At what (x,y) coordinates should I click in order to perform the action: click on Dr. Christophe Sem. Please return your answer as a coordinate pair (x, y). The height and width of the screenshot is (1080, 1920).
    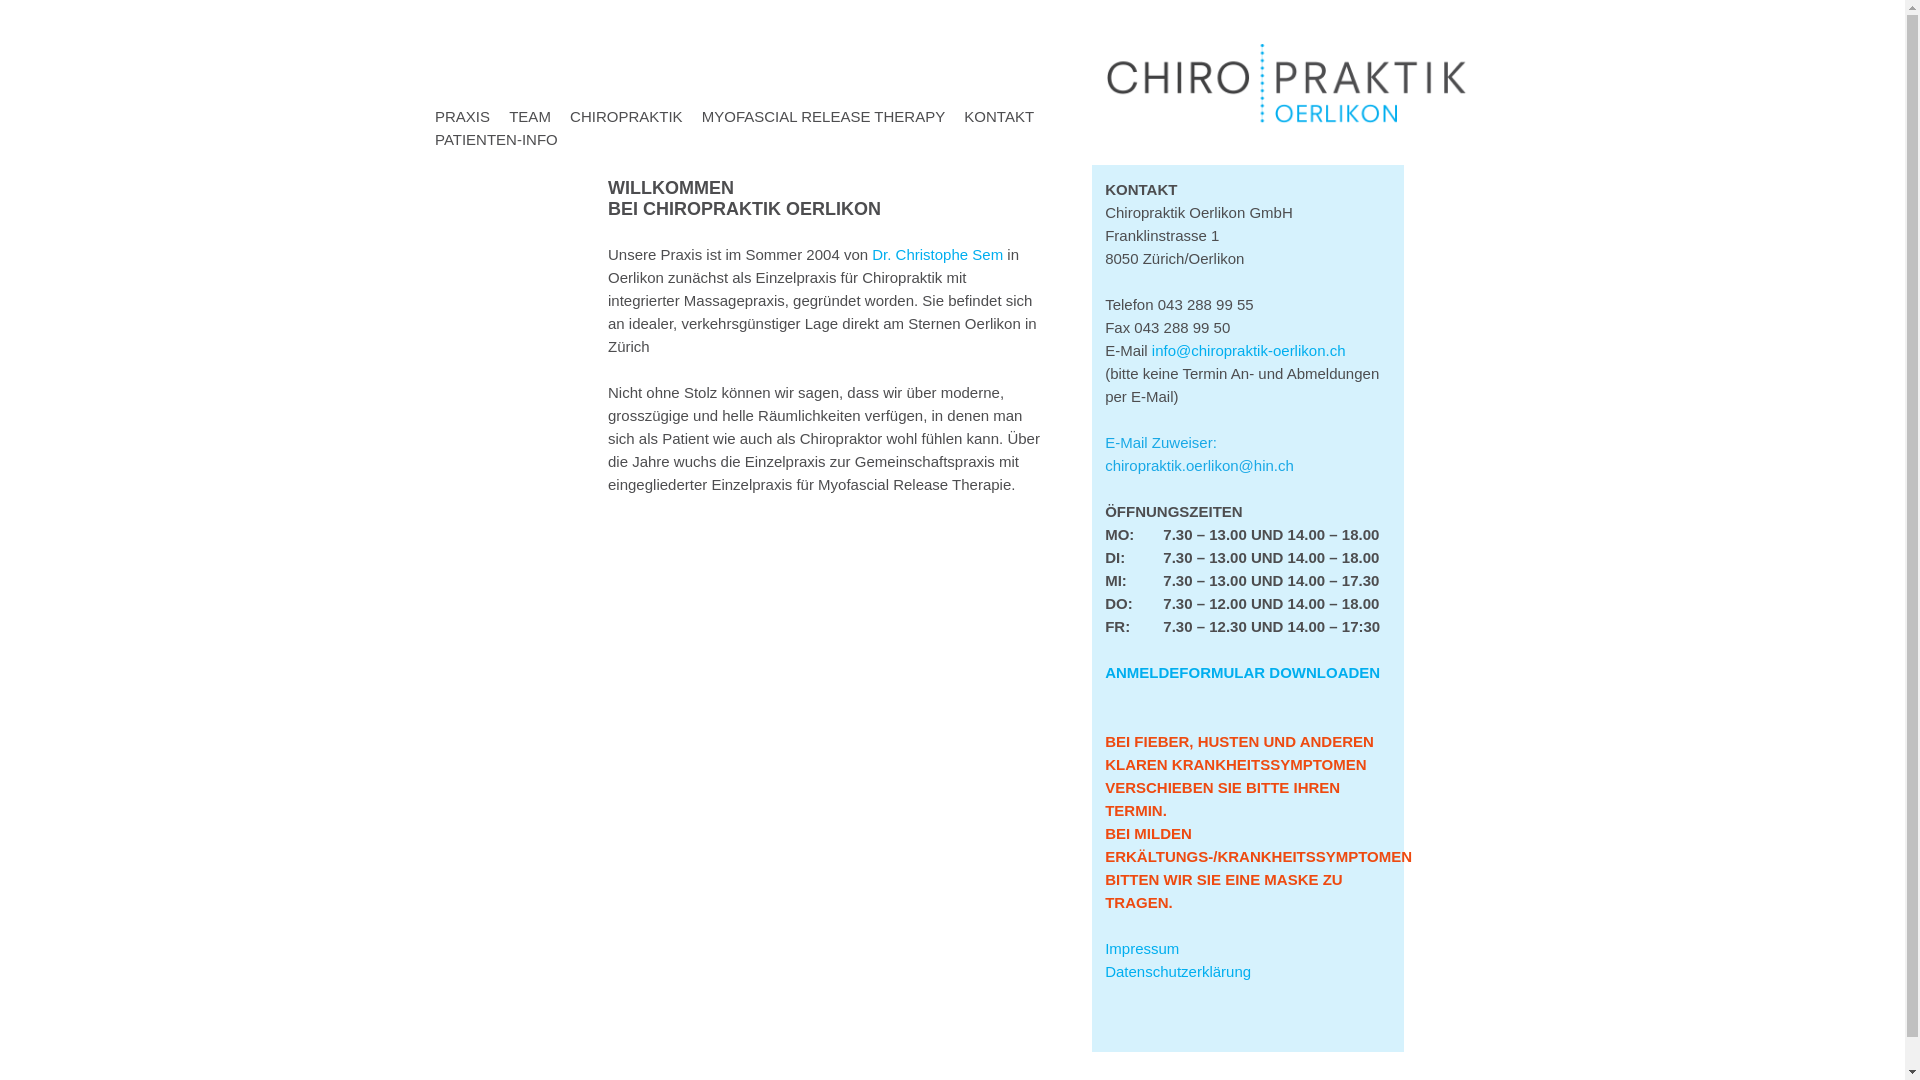
    Looking at the image, I should click on (937, 254).